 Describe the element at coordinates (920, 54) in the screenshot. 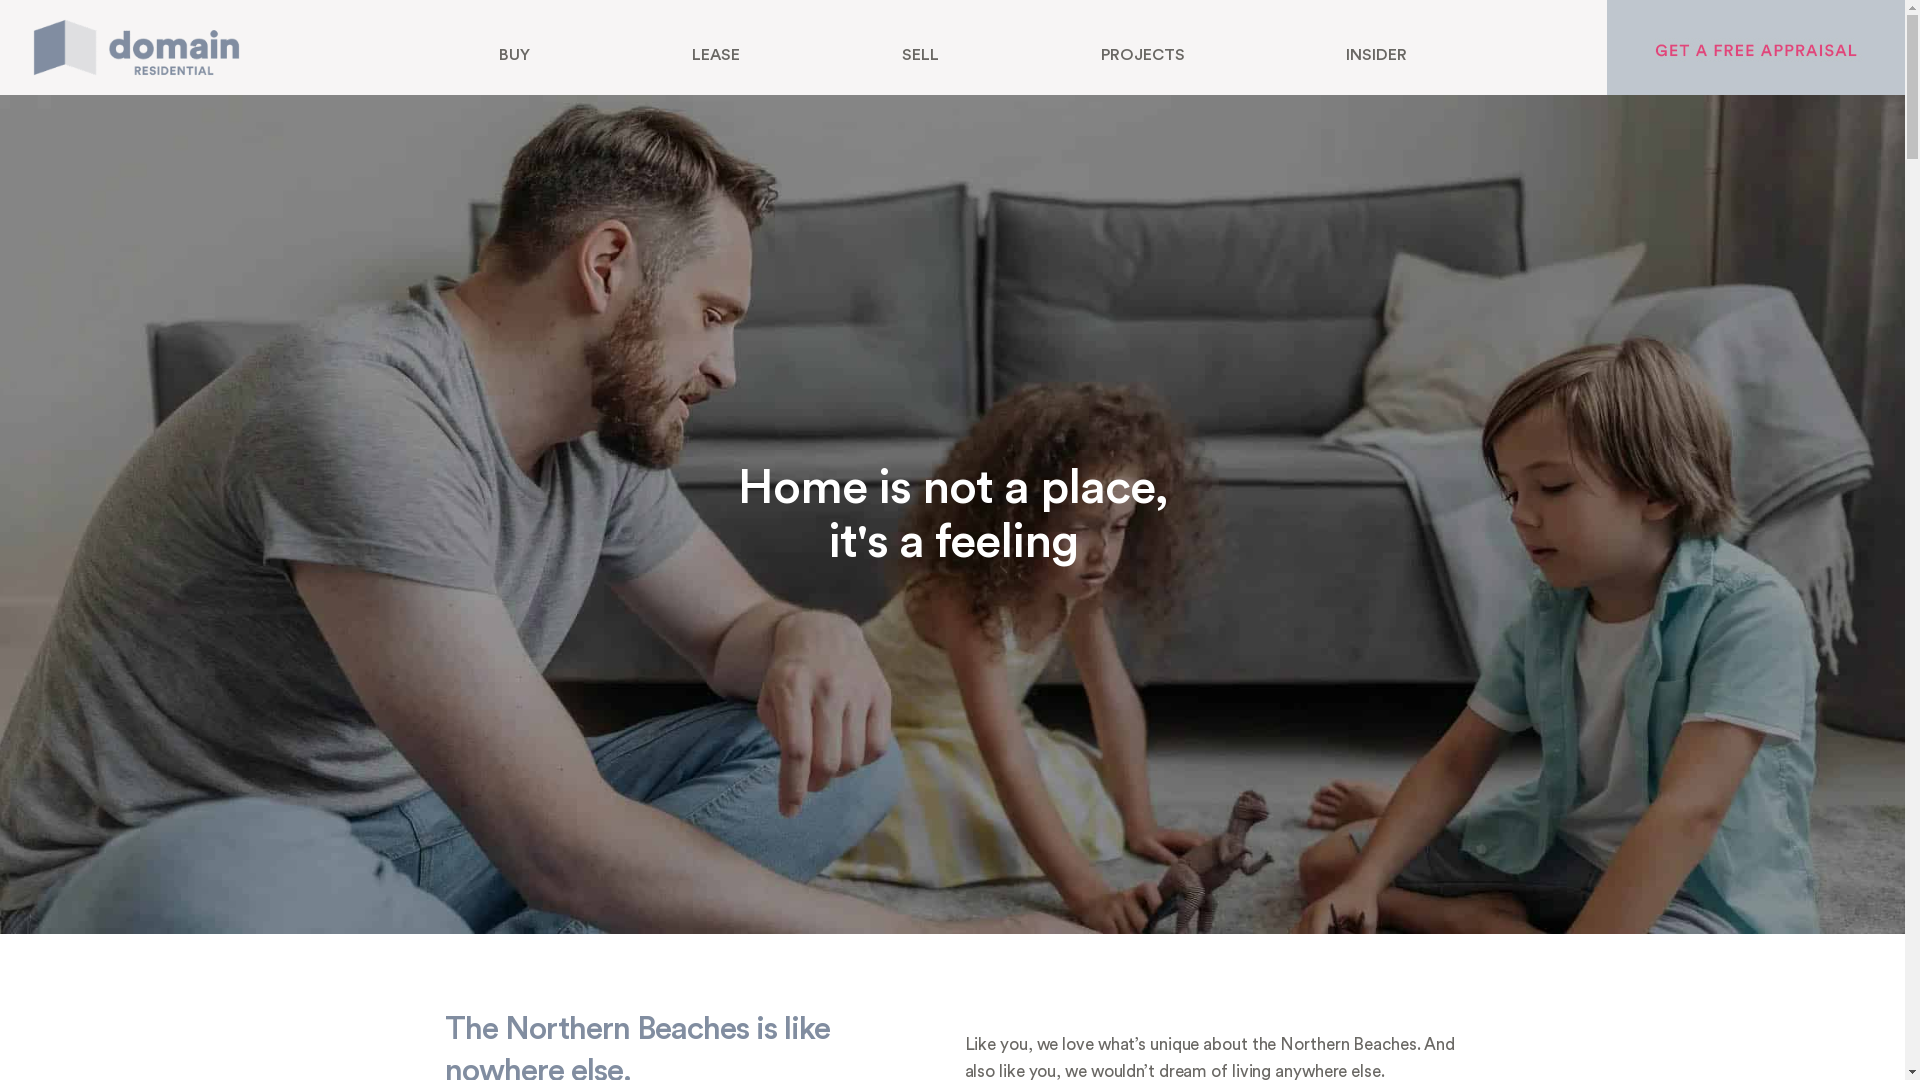

I see `SELL` at that location.